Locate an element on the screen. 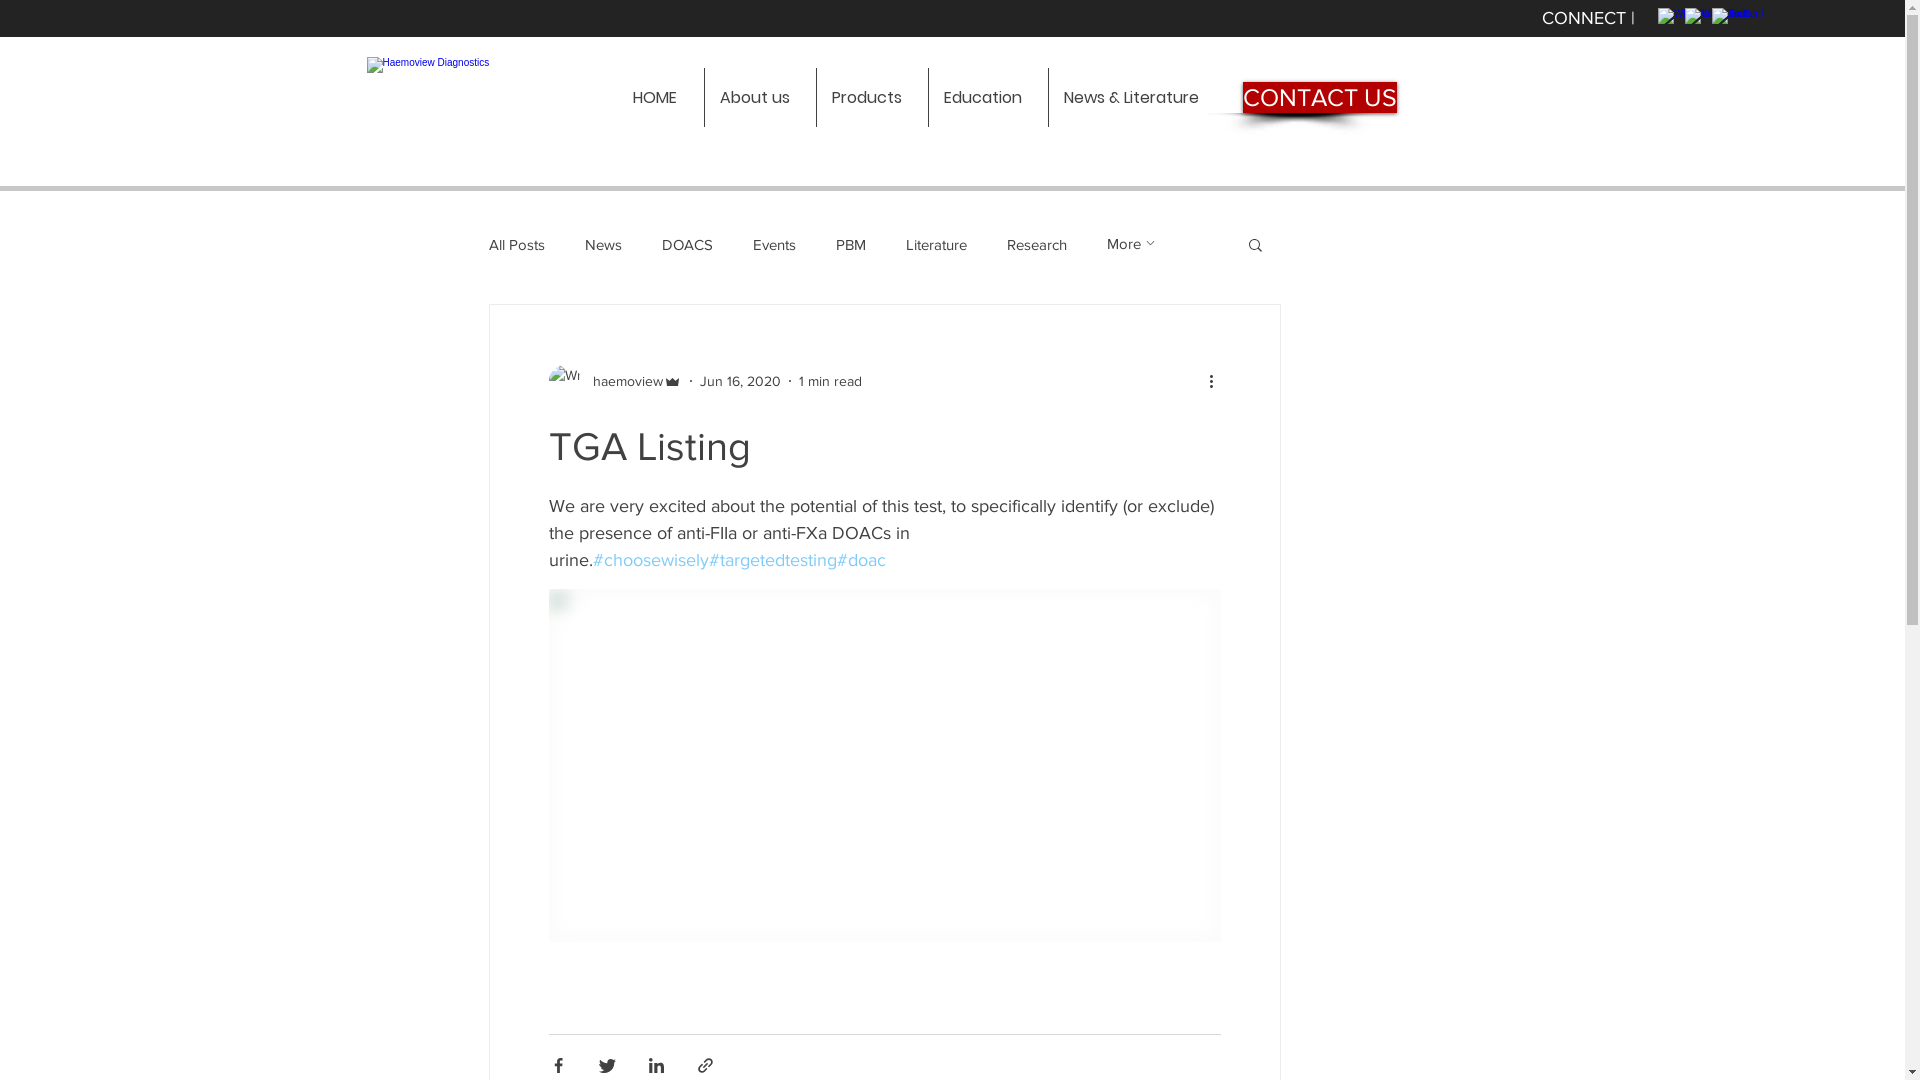  Research is located at coordinates (1036, 244).